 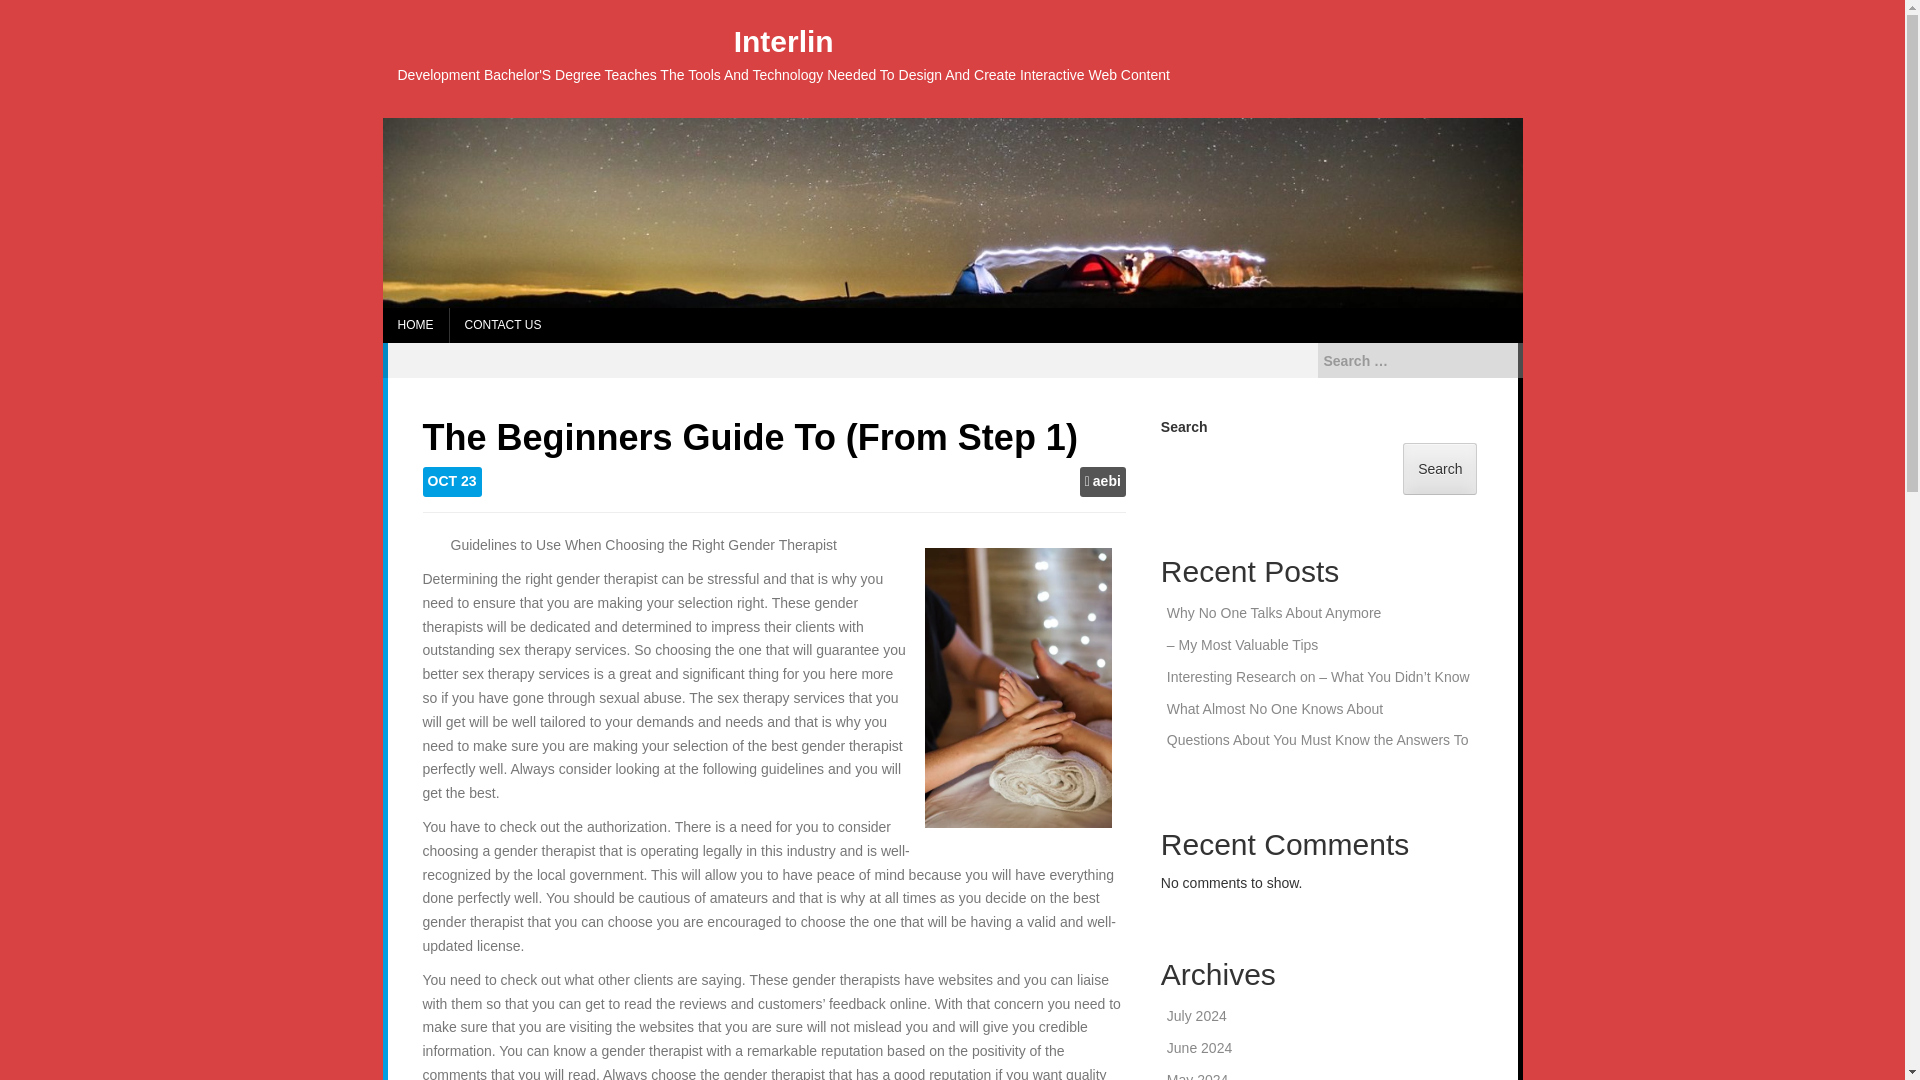 What do you see at coordinates (783, 41) in the screenshot?
I see `Interlin` at bounding box center [783, 41].